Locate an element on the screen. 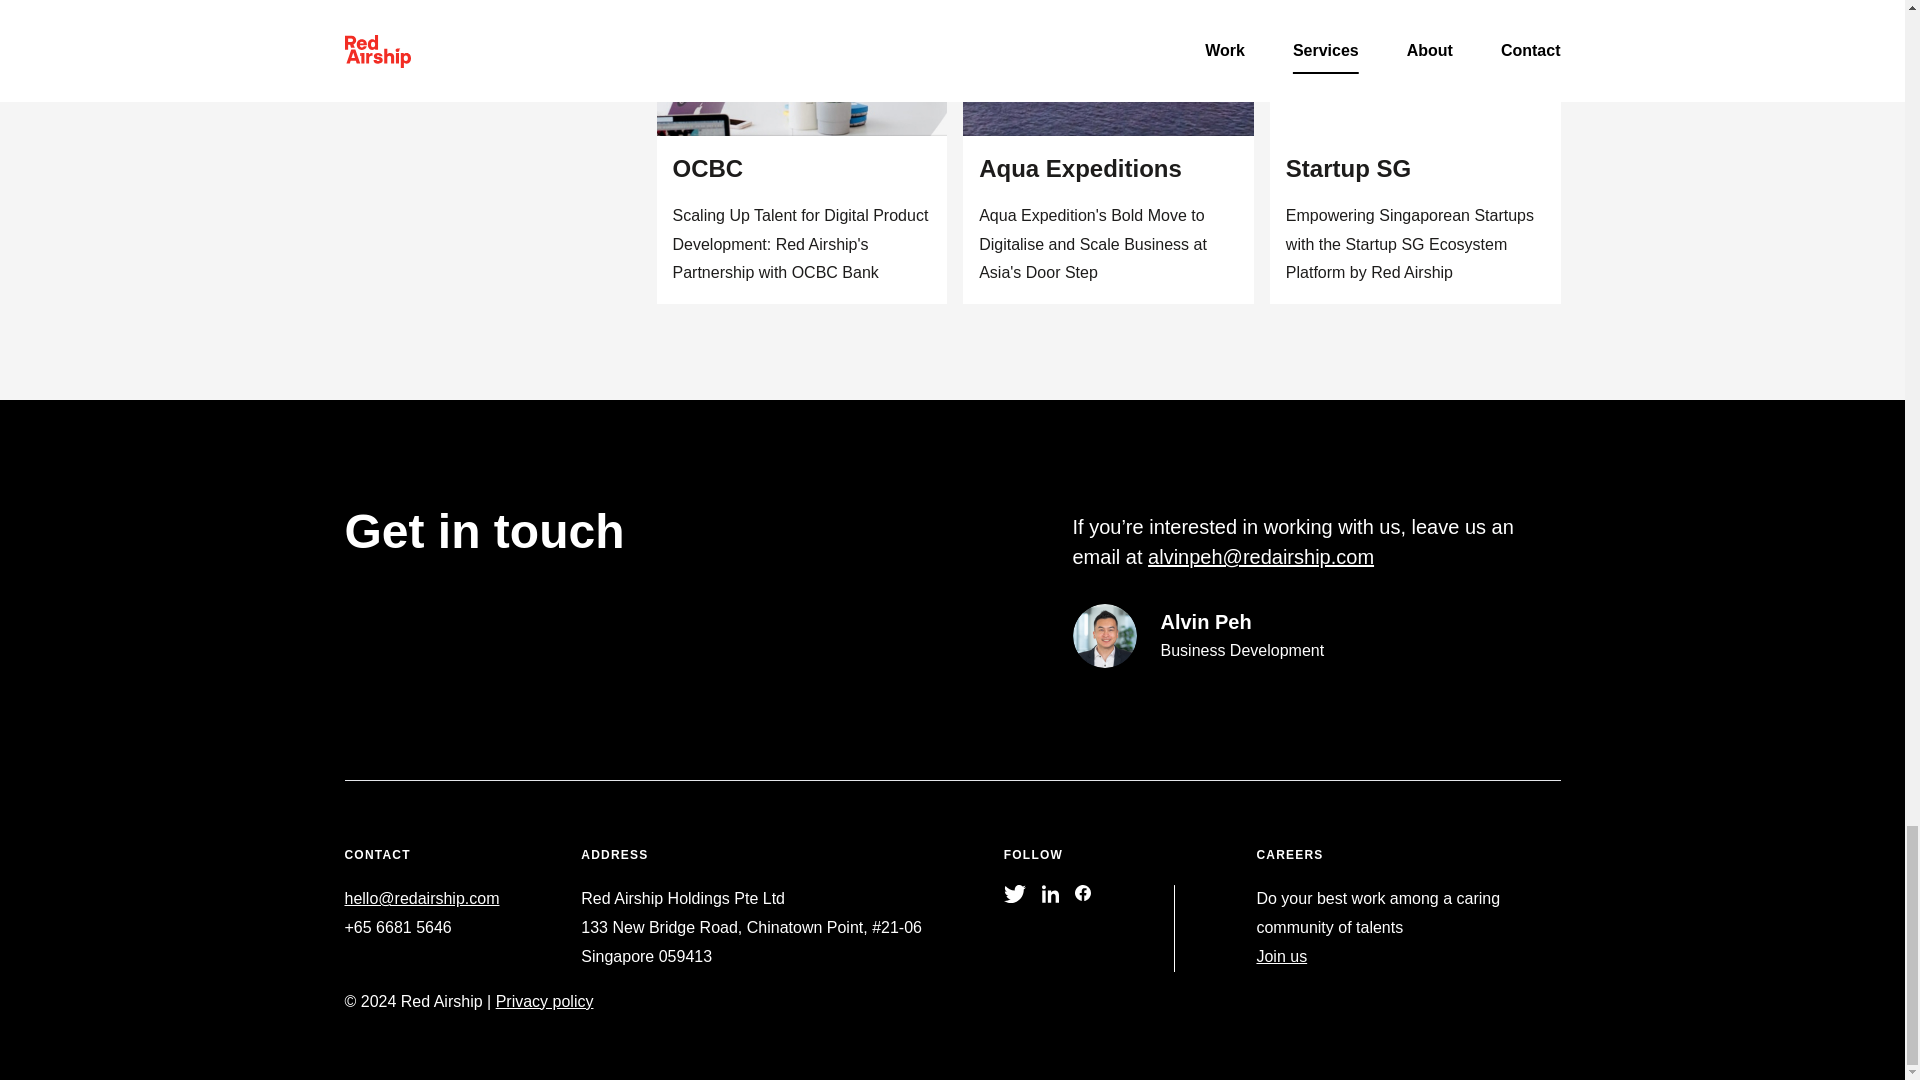 This screenshot has height=1080, width=1920. LinkedIn is located at coordinates (1050, 893).